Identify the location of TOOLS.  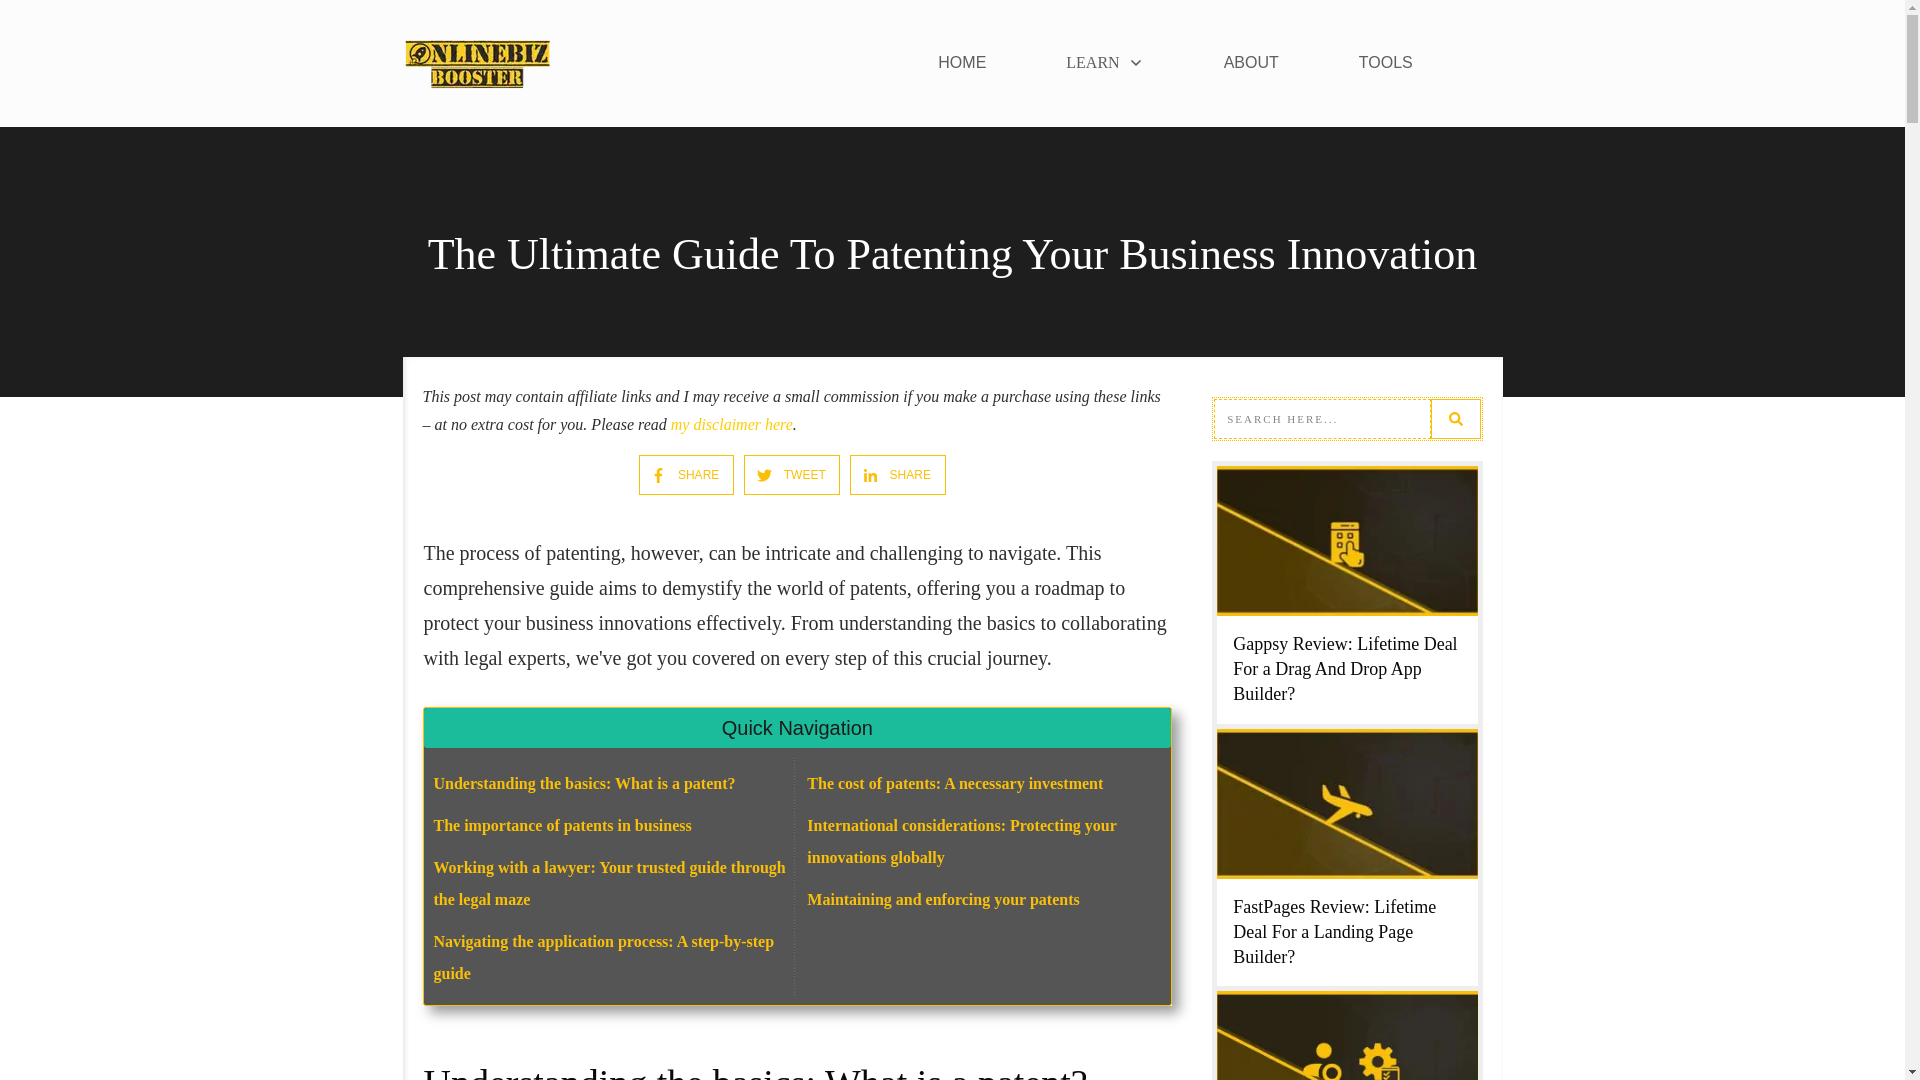
(1386, 62).